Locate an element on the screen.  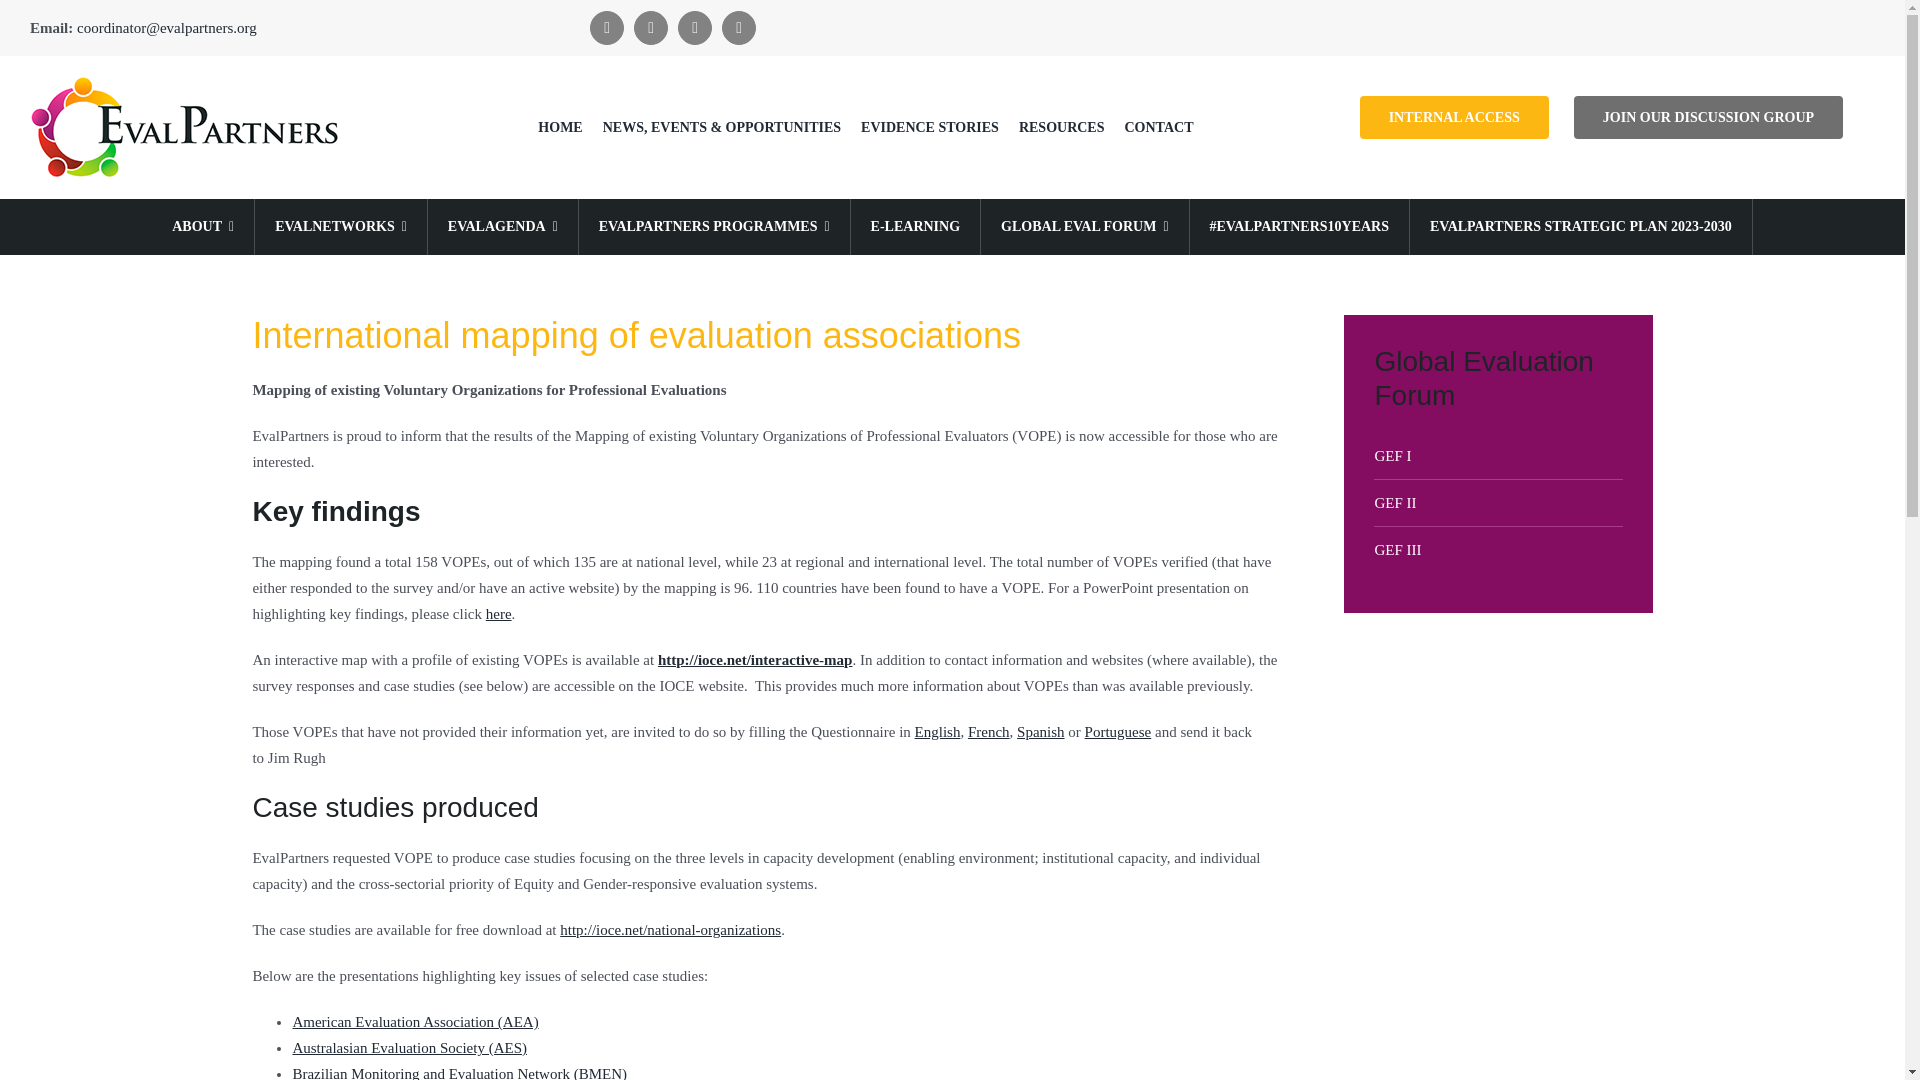
EVALNETWORKS is located at coordinates (340, 226).